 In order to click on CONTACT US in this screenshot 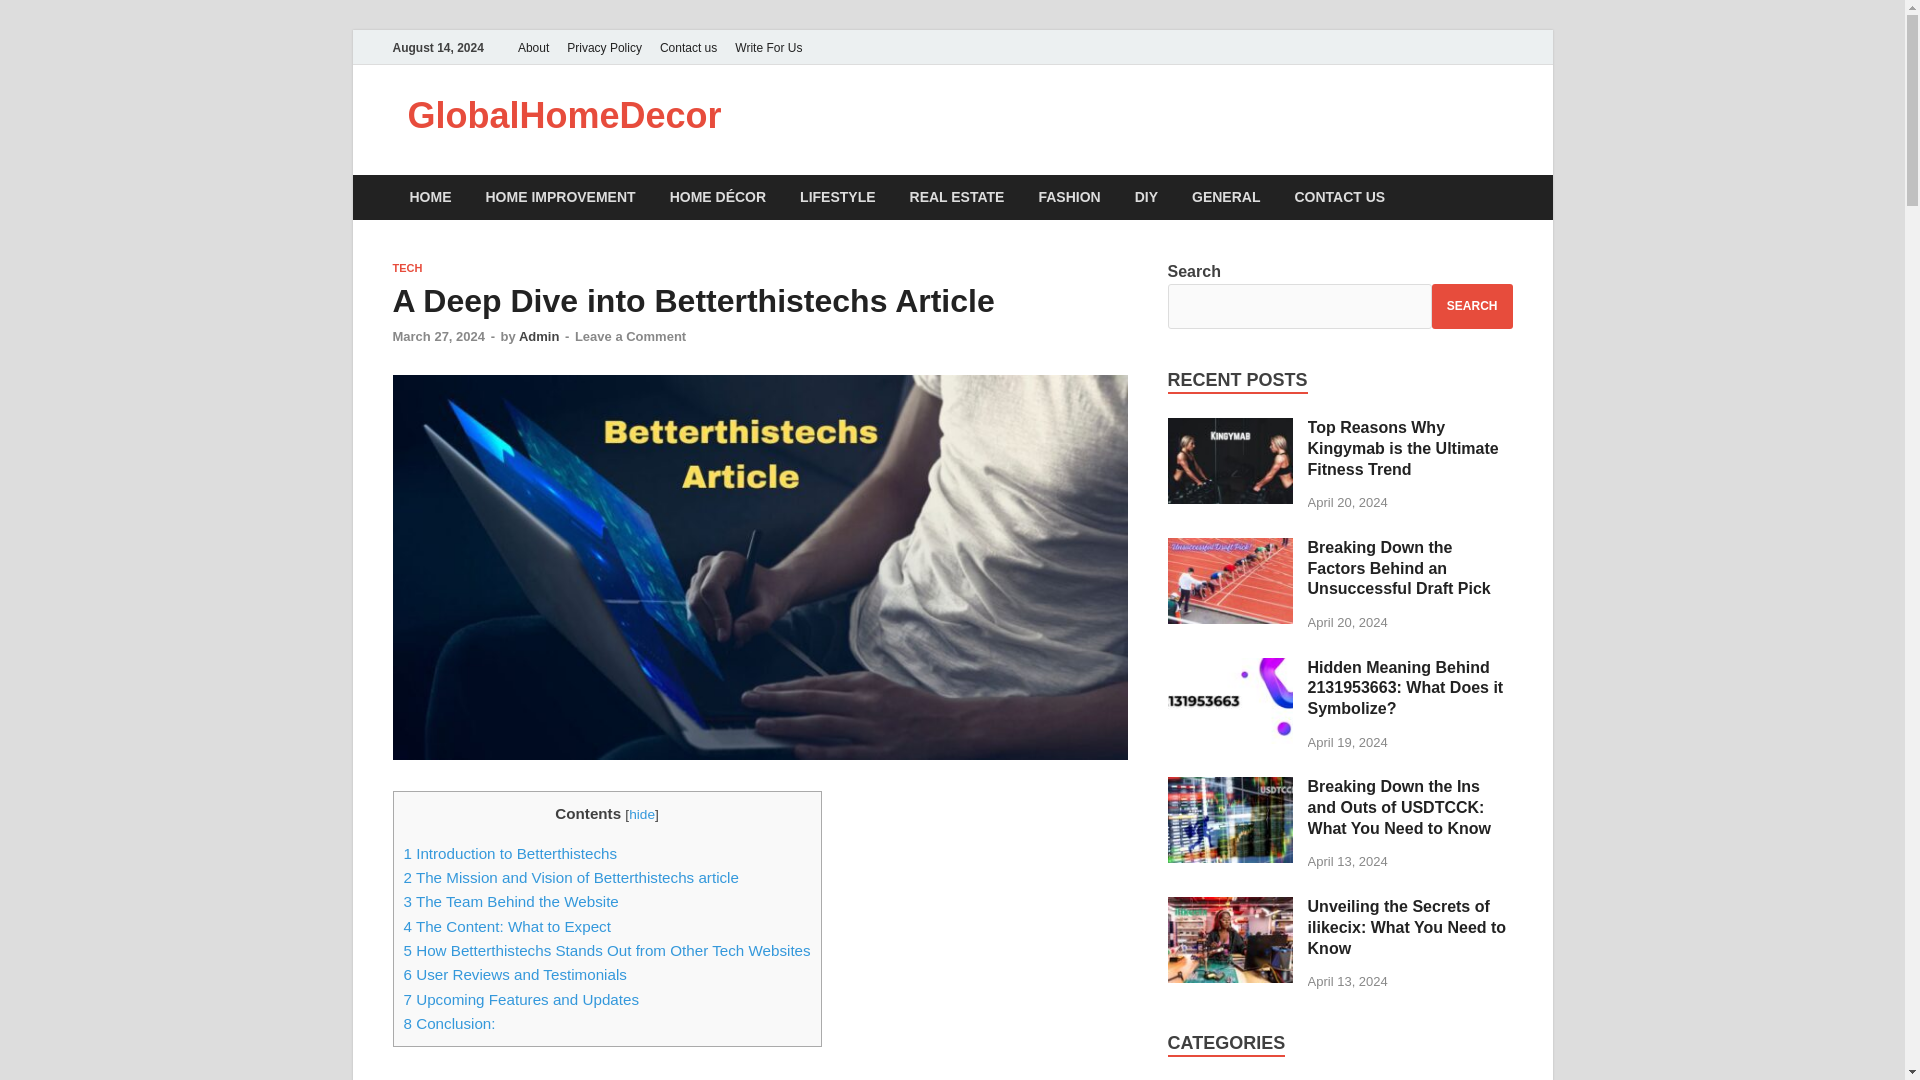, I will do `click(1338, 197)`.